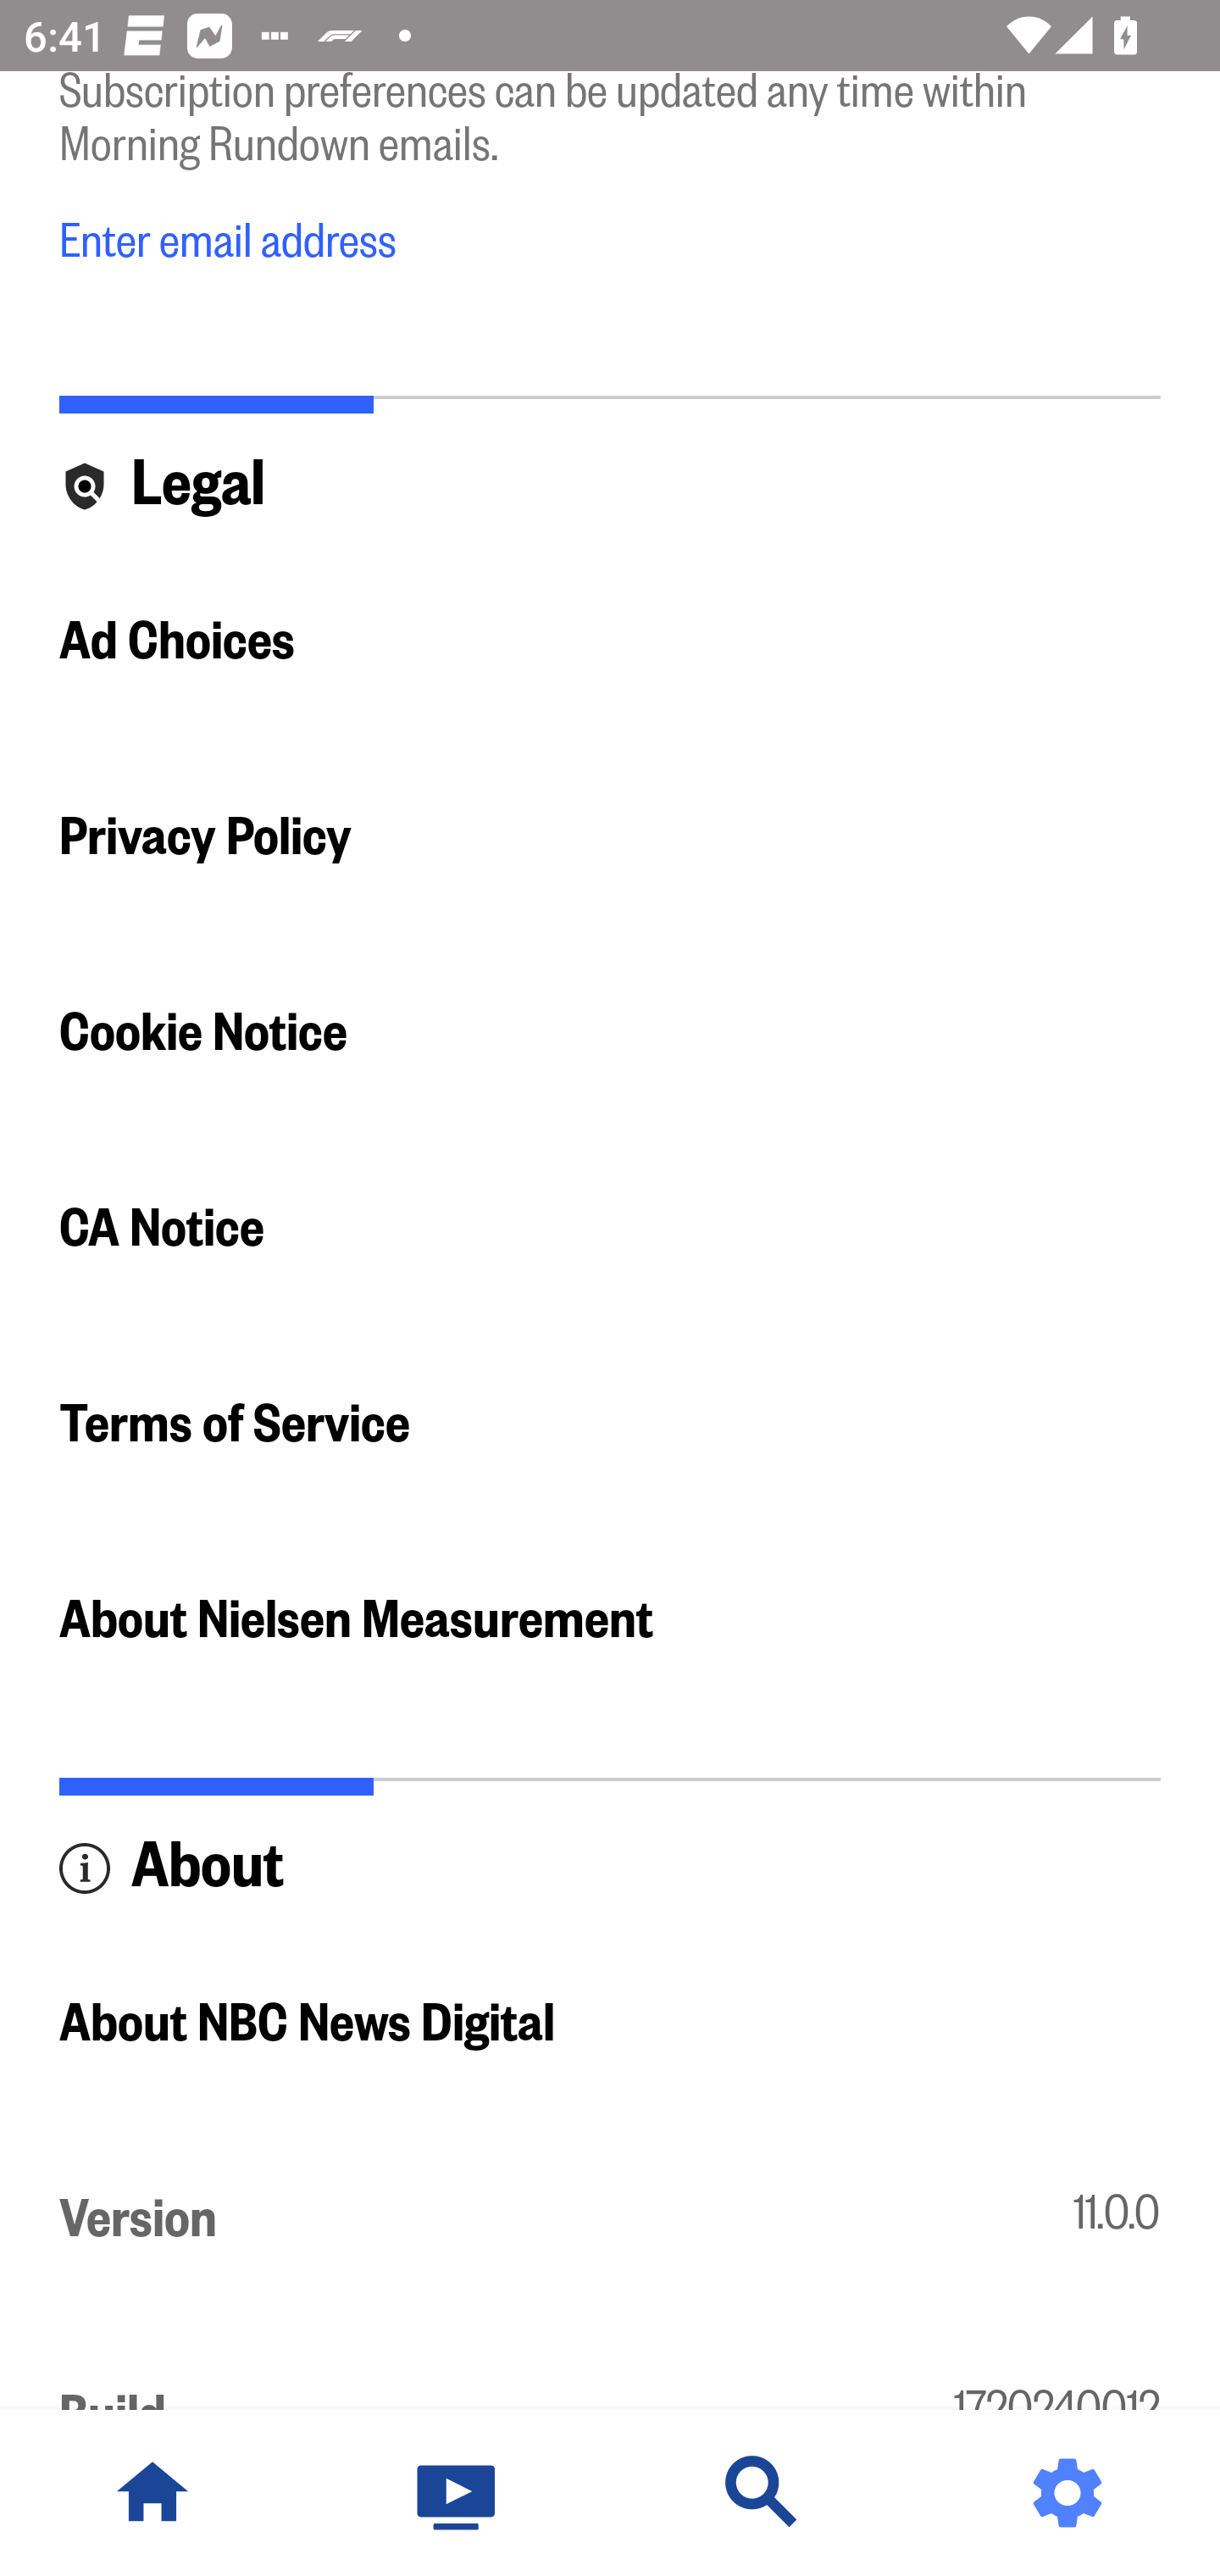 This screenshot has width=1220, height=2576. What do you see at coordinates (610, 1032) in the screenshot?
I see `Cookie Notice` at bounding box center [610, 1032].